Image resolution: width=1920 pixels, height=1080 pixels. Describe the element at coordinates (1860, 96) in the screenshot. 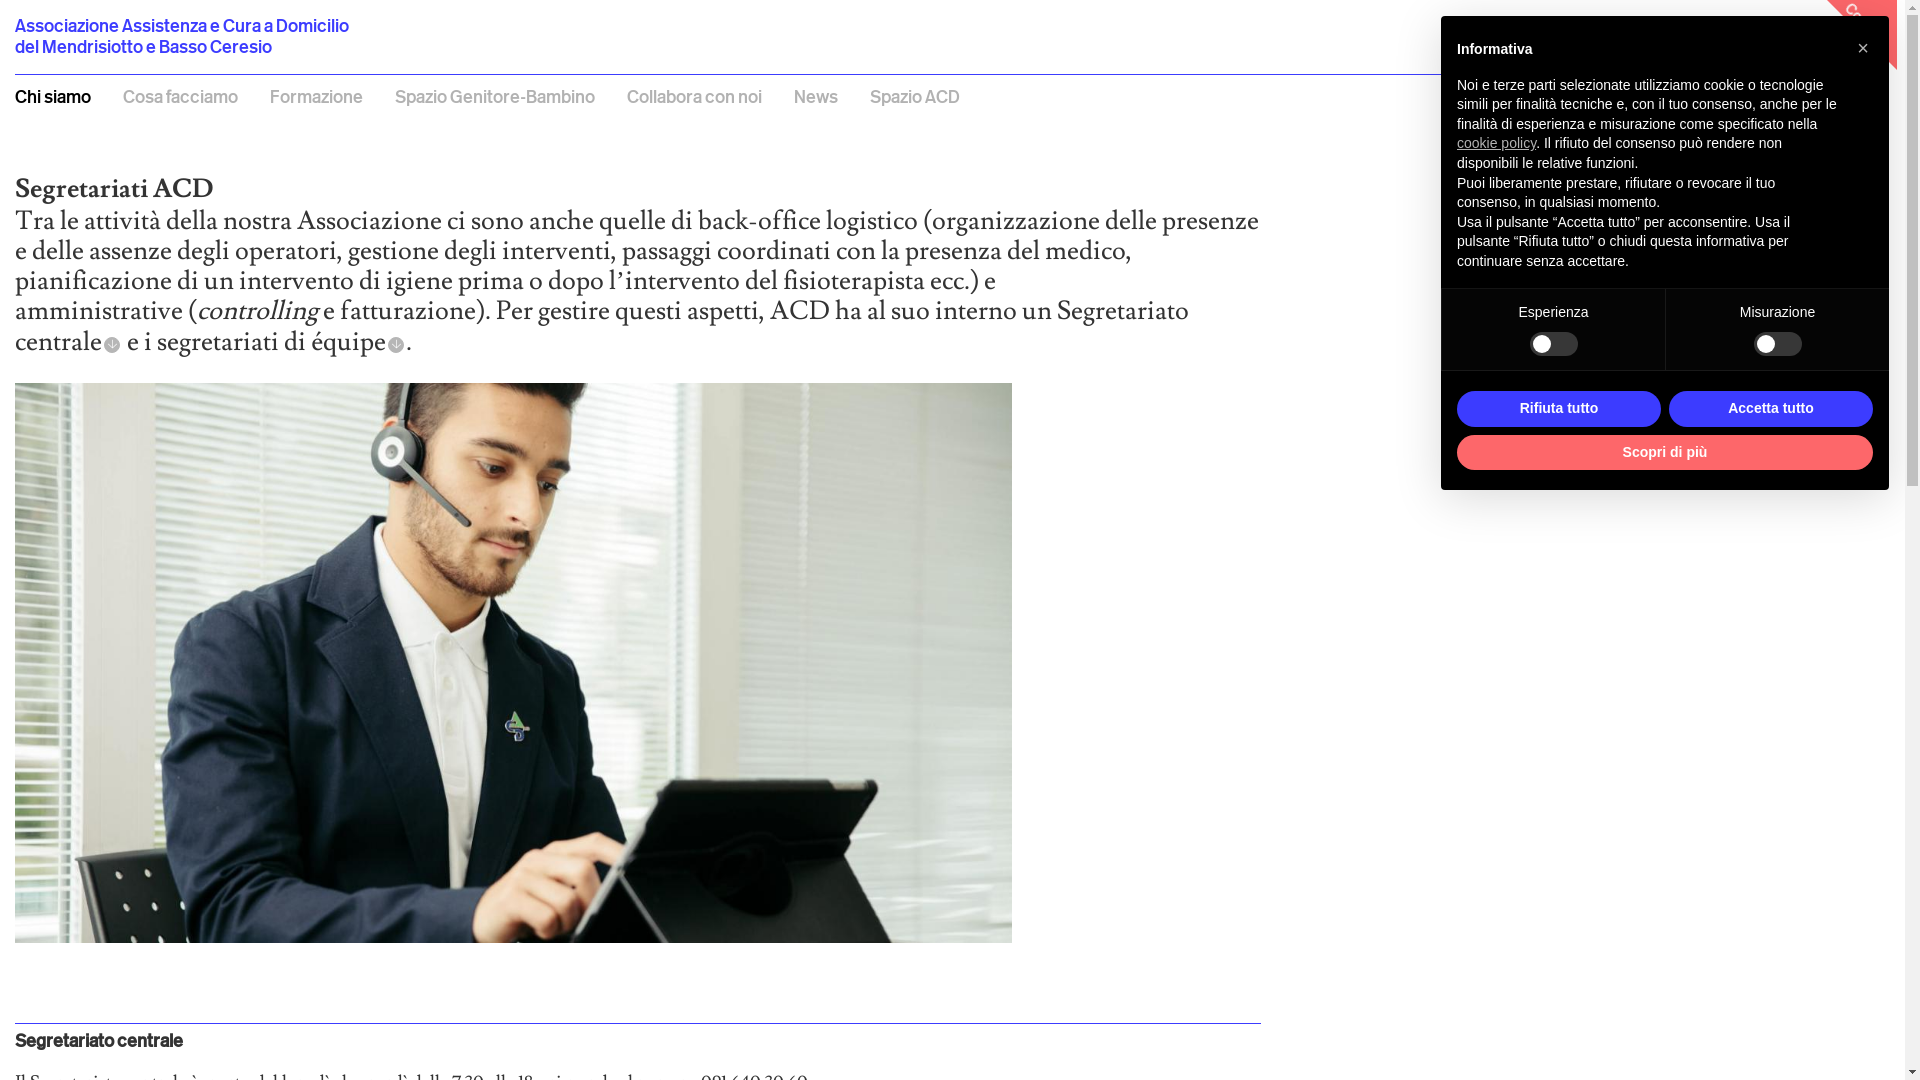

I see `Accedi` at that location.